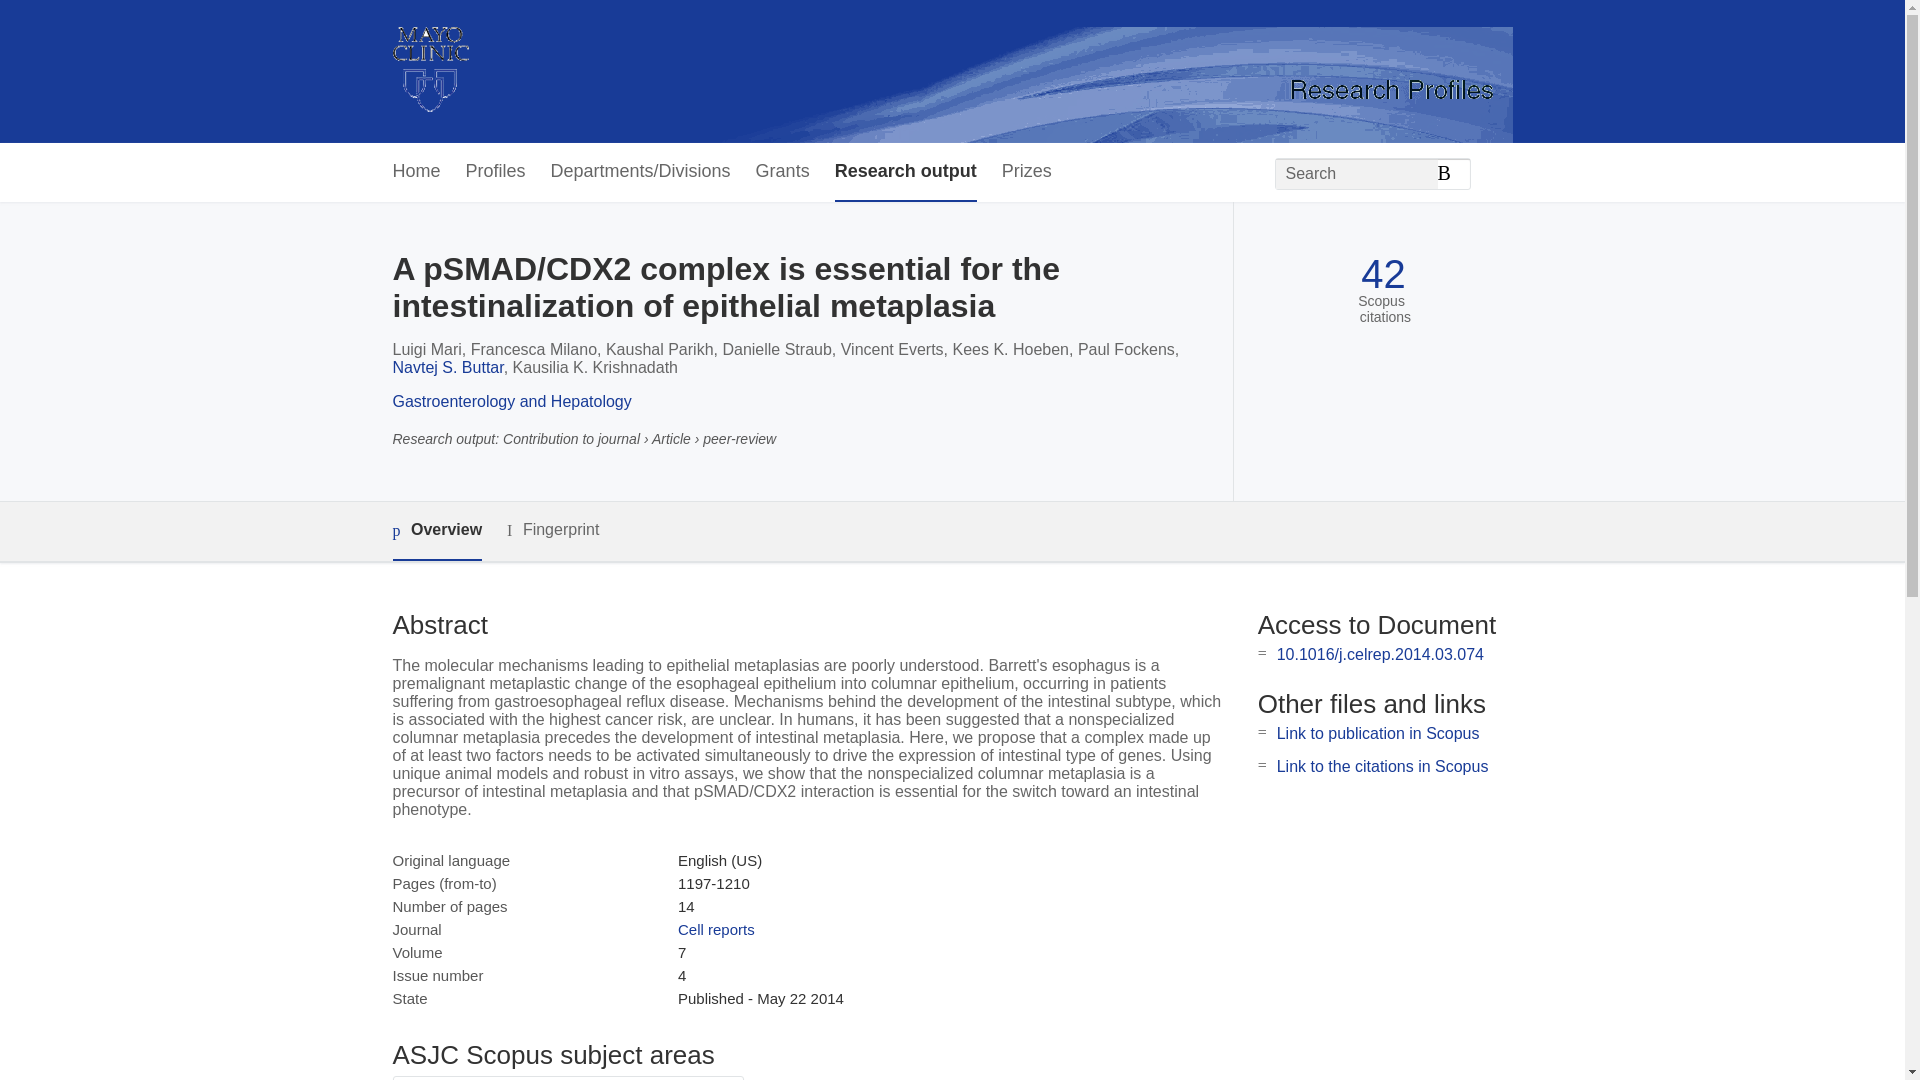 The width and height of the screenshot is (1920, 1080). I want to click on 42, so click(1383, 274).